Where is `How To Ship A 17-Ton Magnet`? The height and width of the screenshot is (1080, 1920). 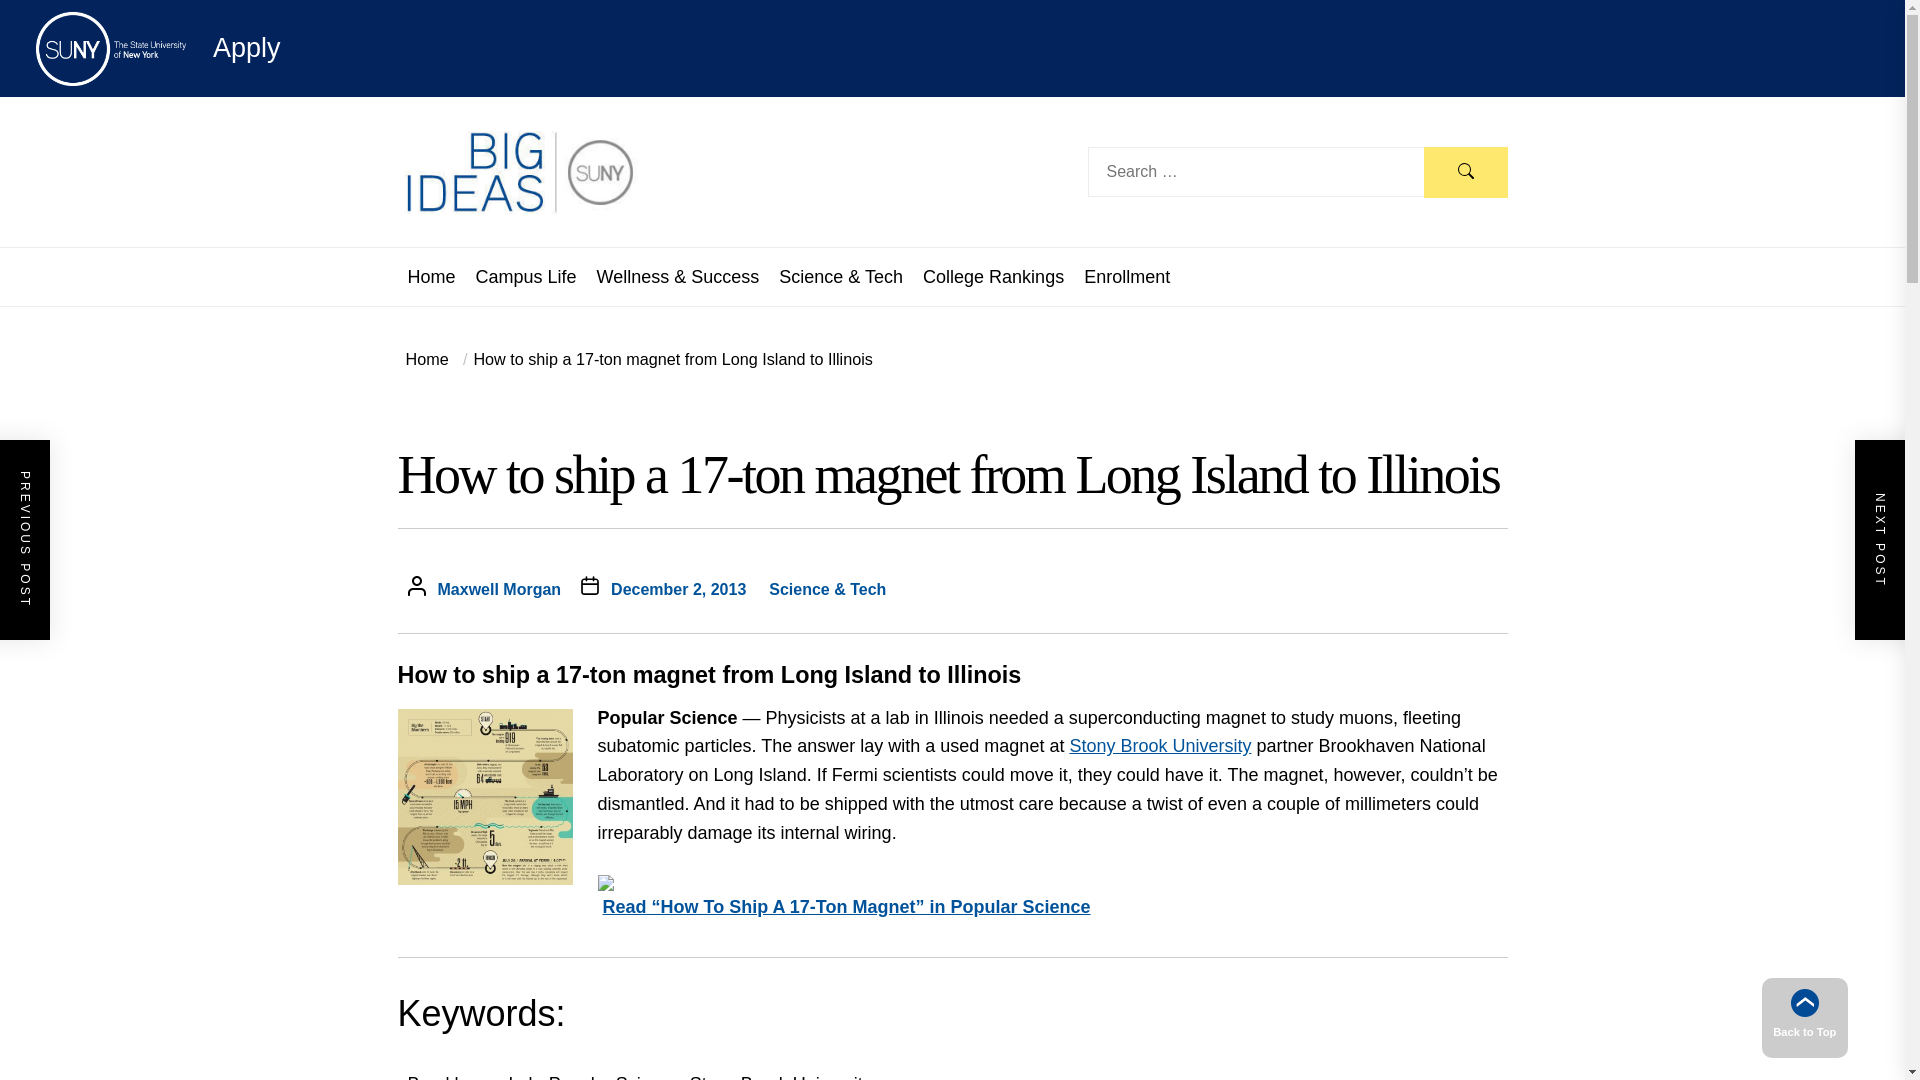 How To Ship A 17-Ton Magnet is located at coordinates (846, 906).